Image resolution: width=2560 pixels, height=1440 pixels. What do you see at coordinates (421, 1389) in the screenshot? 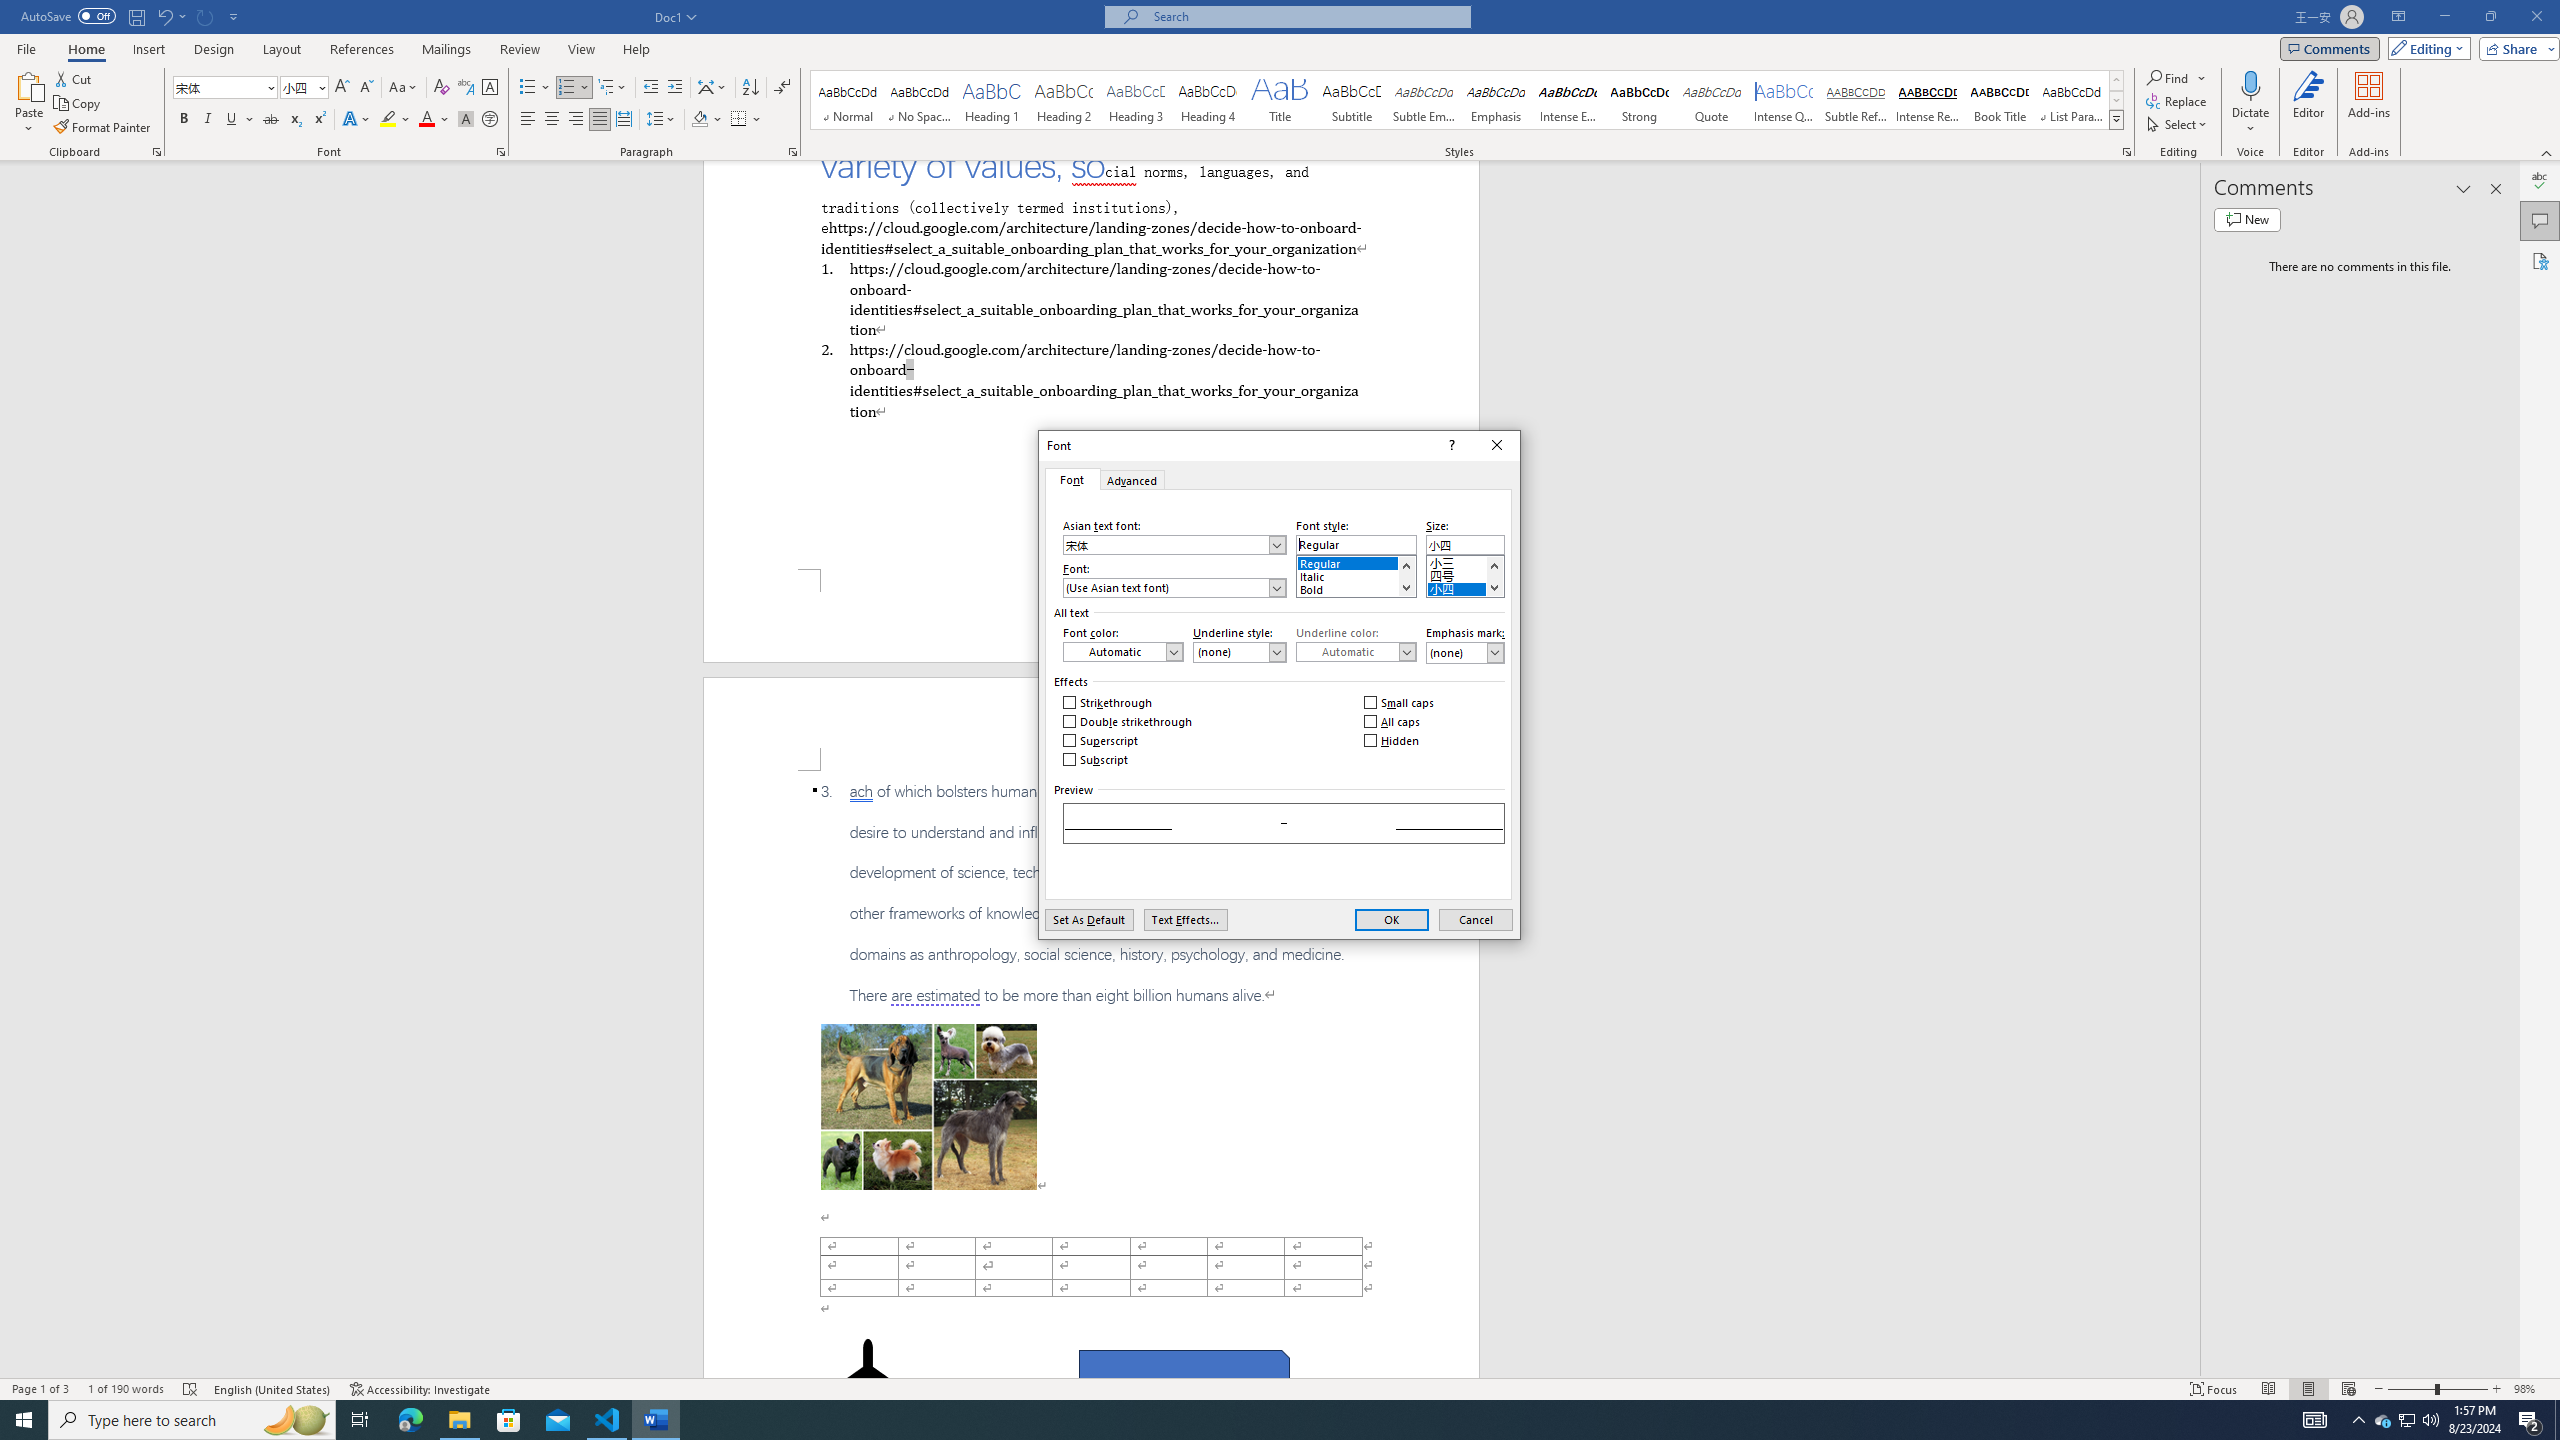
I see `Accessibility Checker Accessibility: Investigate` at bounding box center [421, 1389].